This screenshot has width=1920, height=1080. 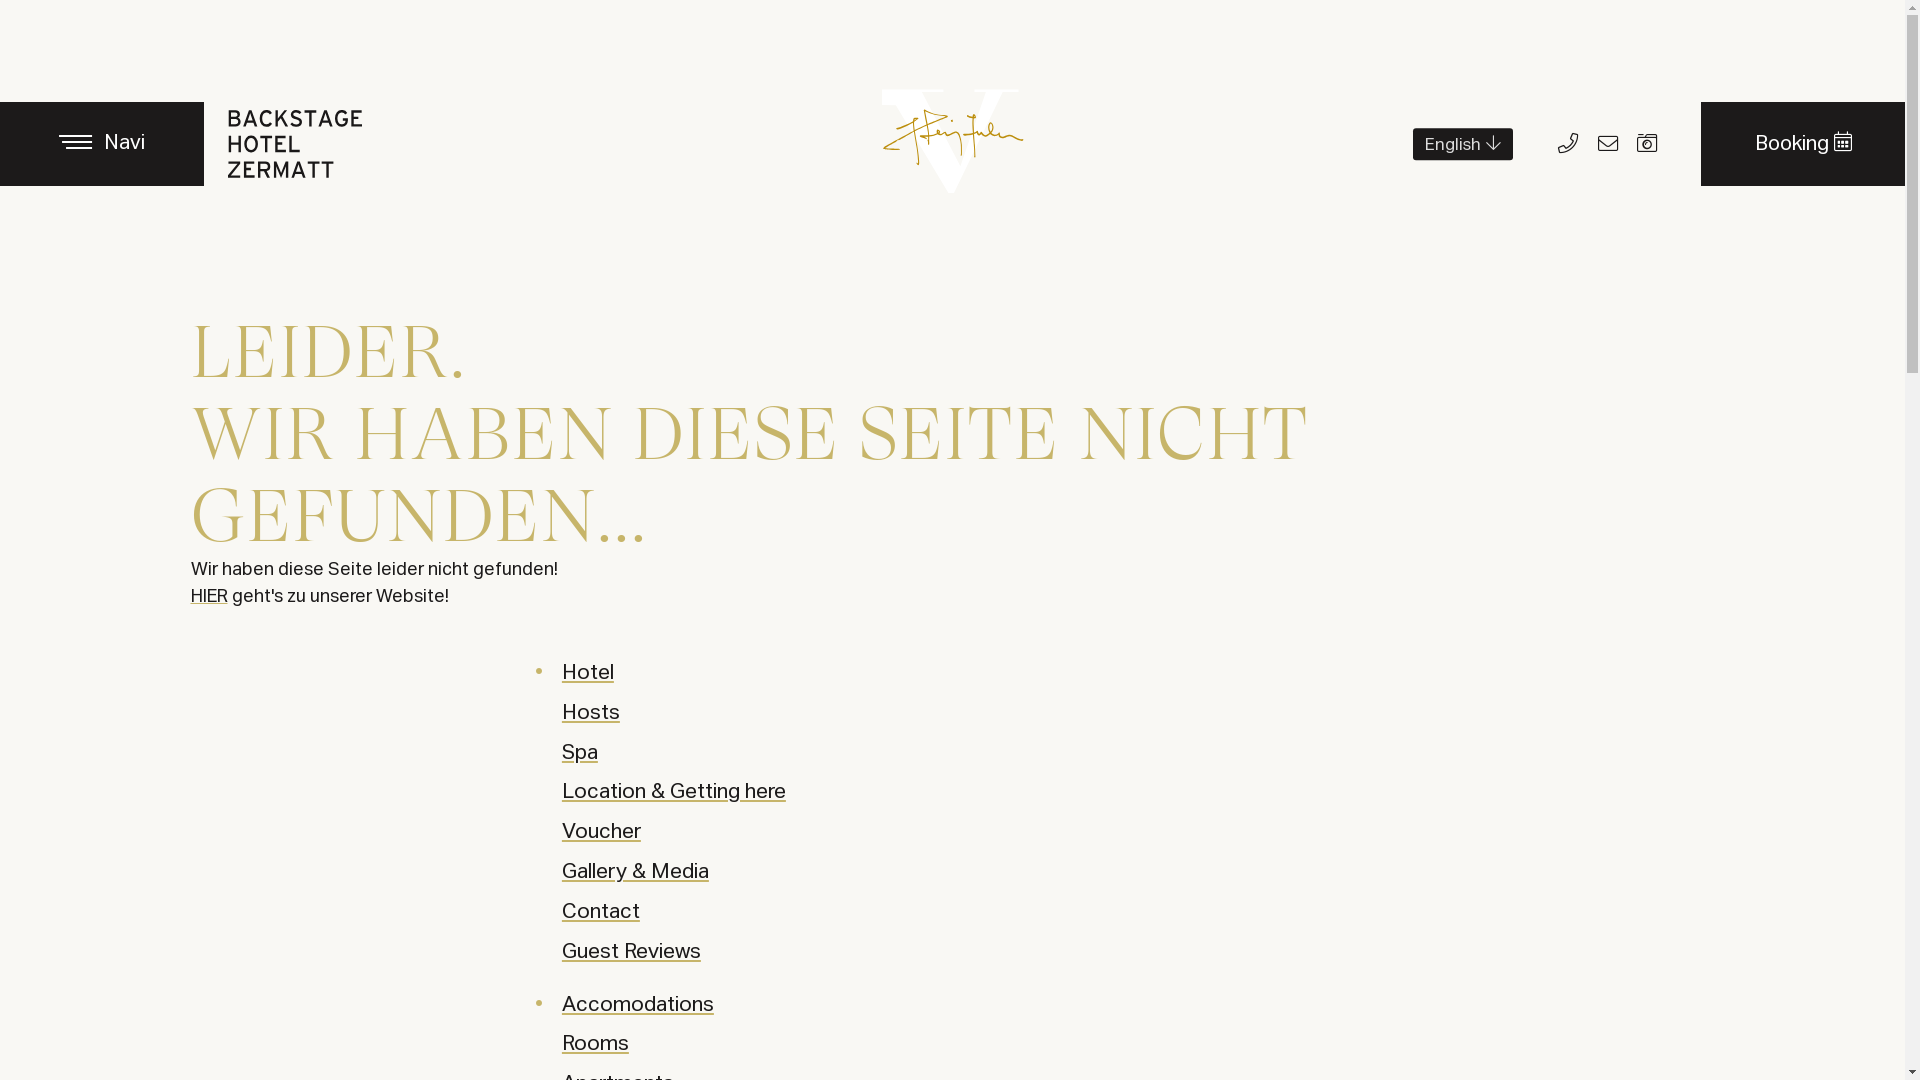 What do you see at coordinates (636, 872) in the screenshot?
I see `Gallery & Media` at bounding box center [636, 872].